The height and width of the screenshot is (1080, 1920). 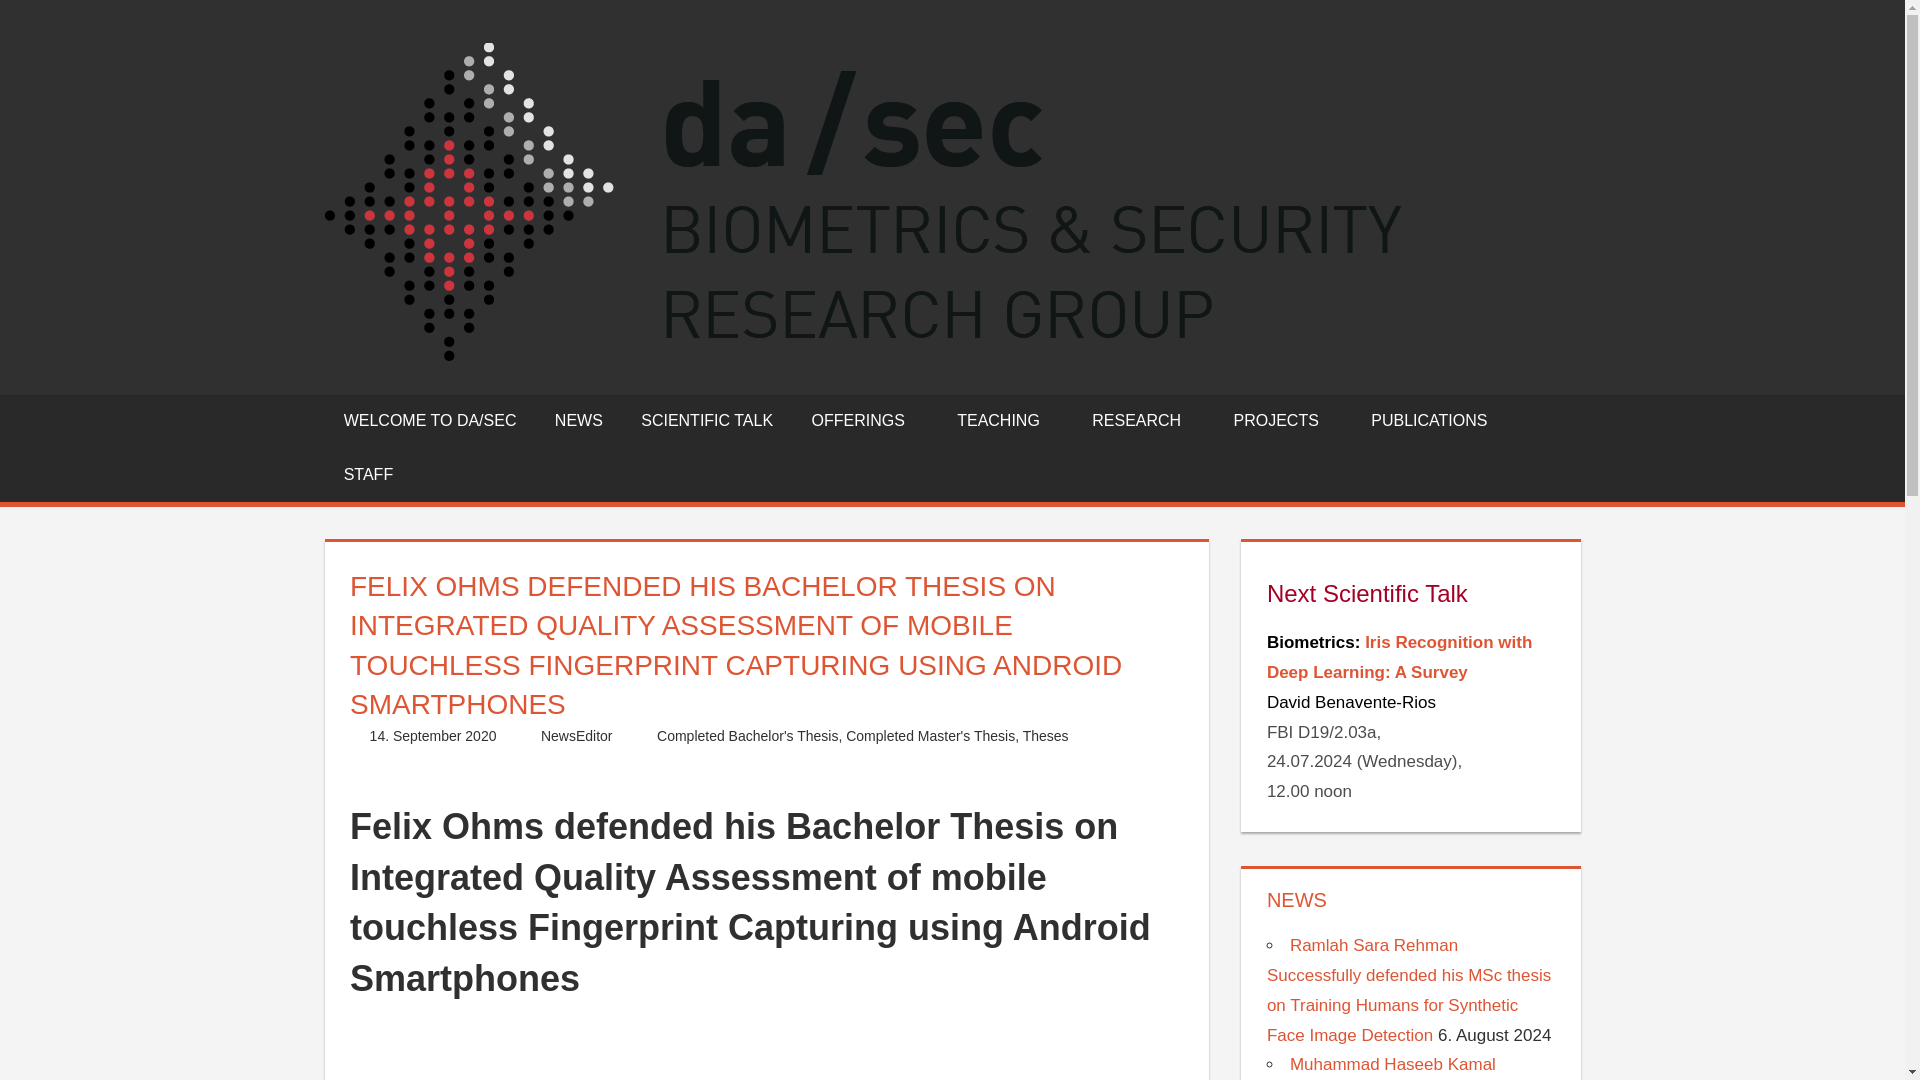 What do you see at coordinates (1429, 421) in the screenshot?
I see `PUBLICATIONS` at bounding box center [1429, 421].